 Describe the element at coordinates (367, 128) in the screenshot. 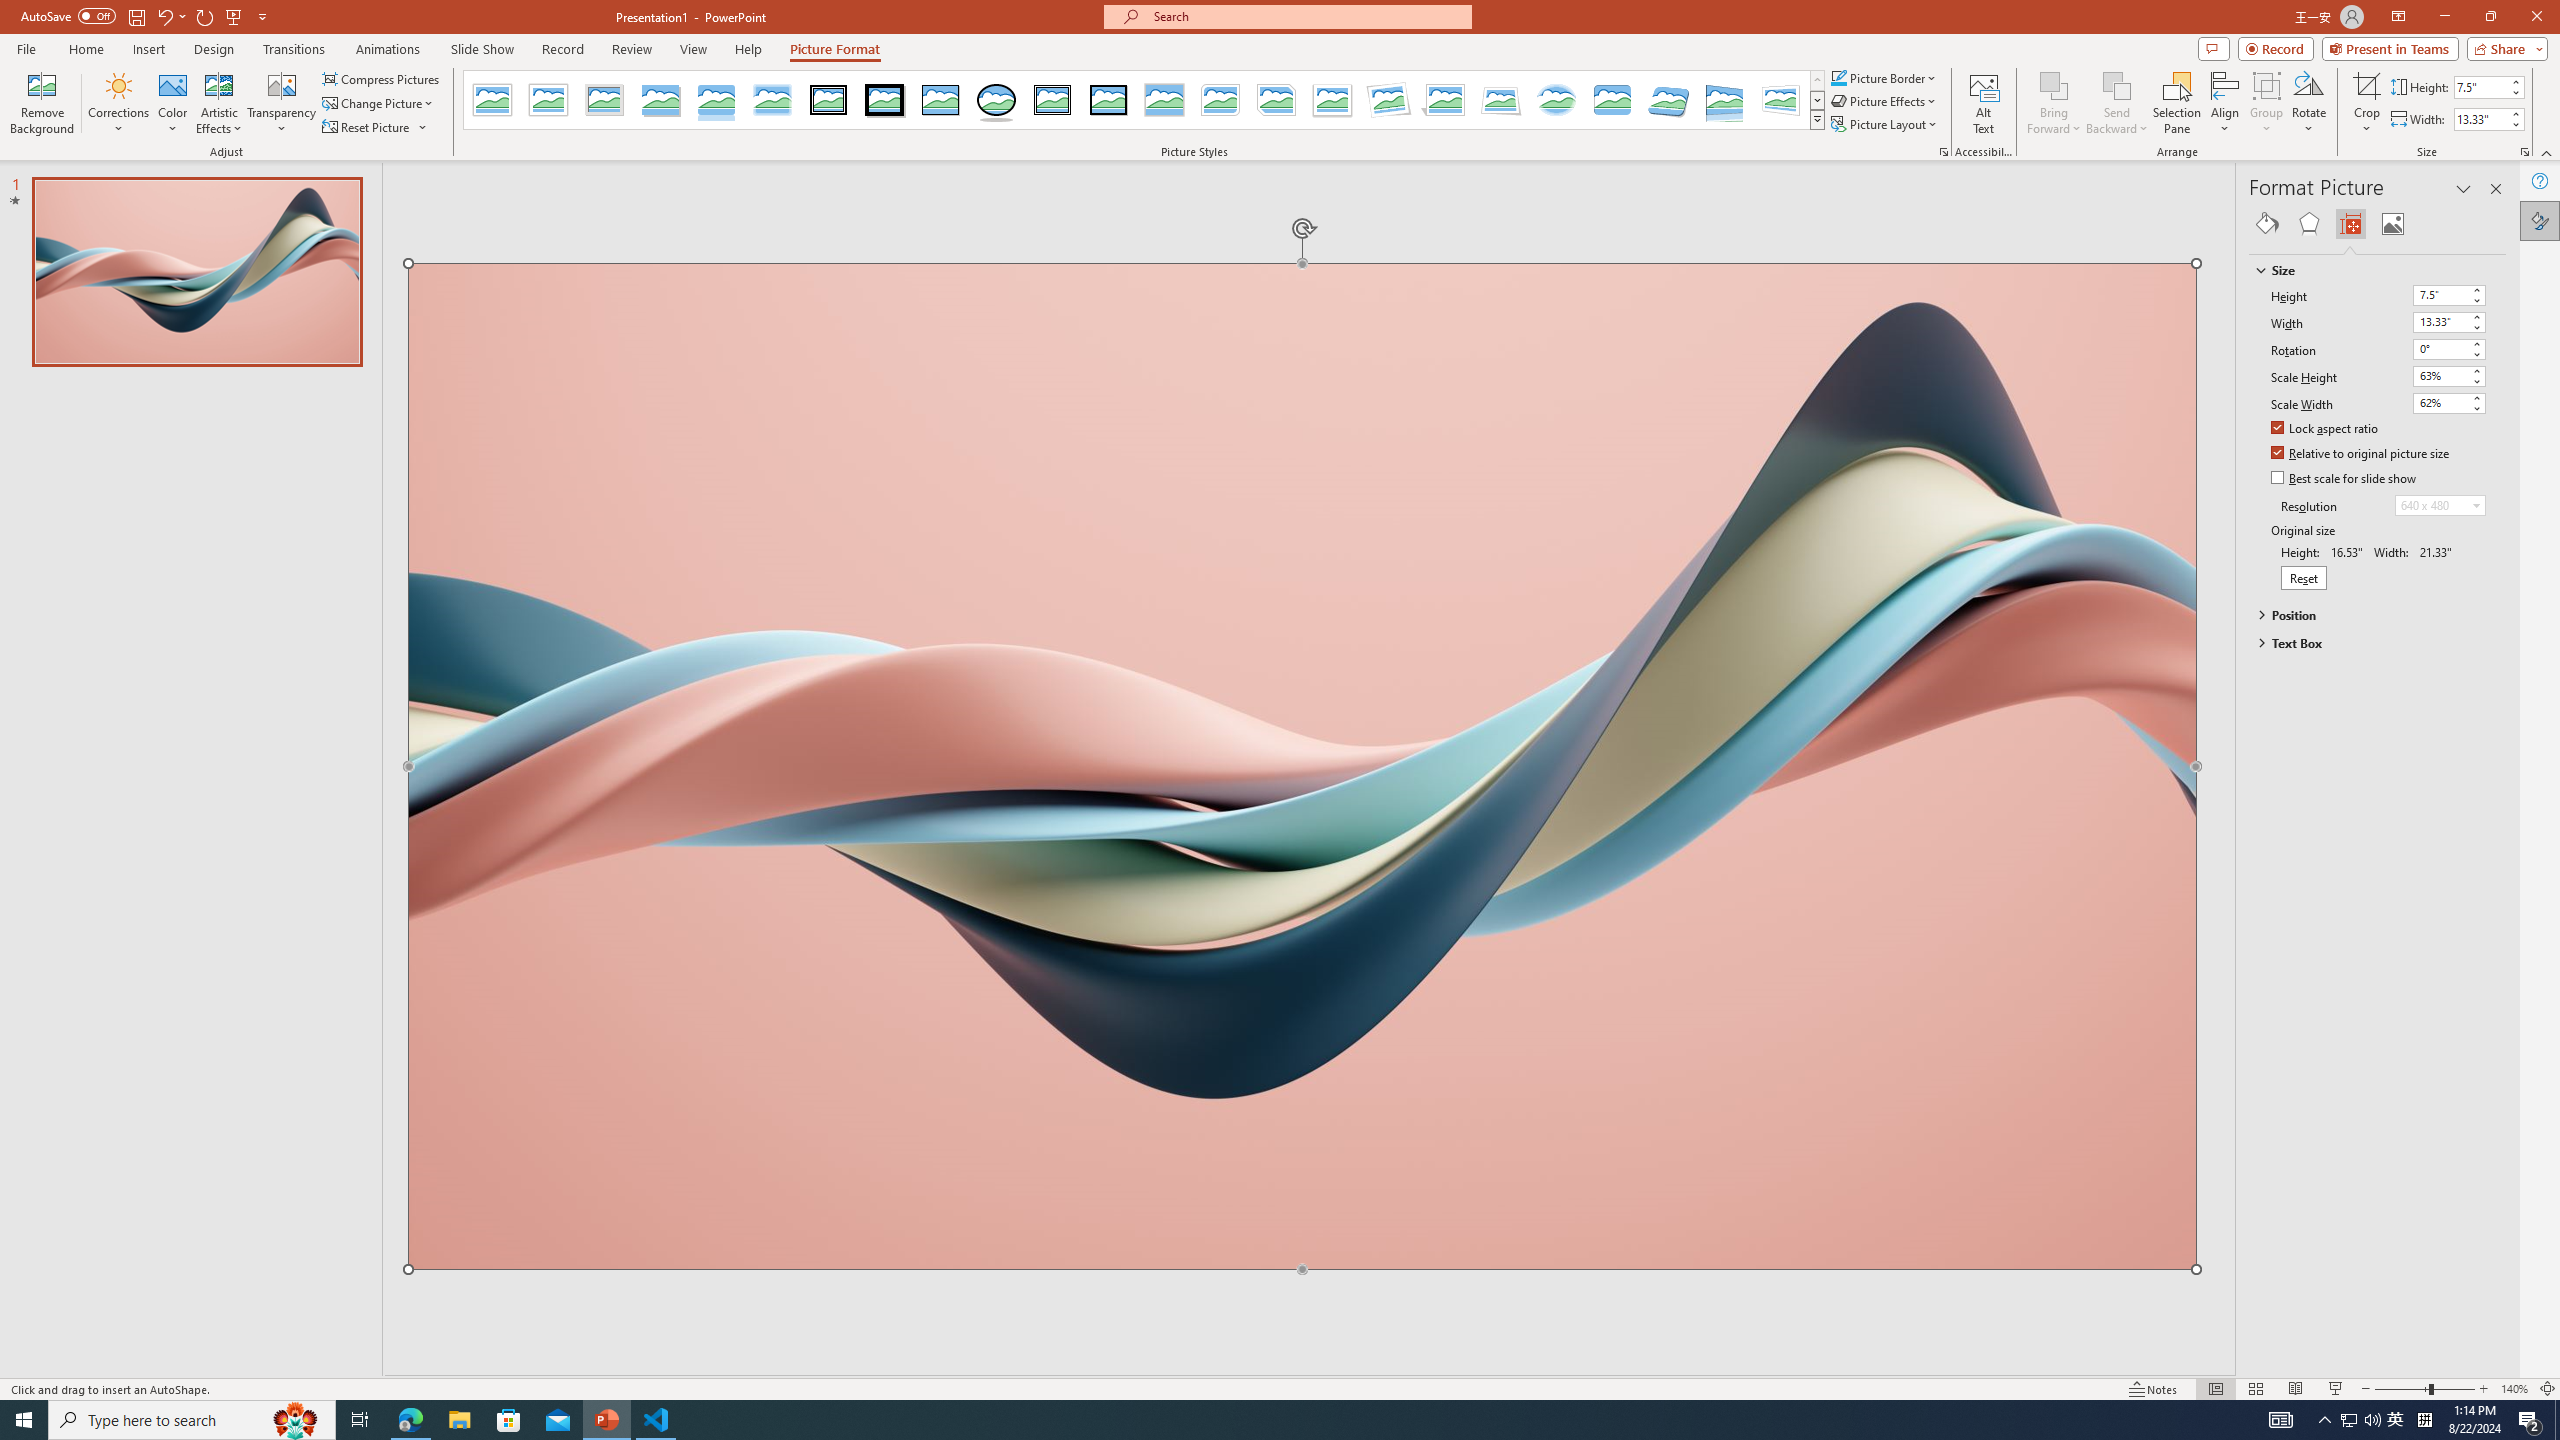

I see `Reset Picture` at that location.